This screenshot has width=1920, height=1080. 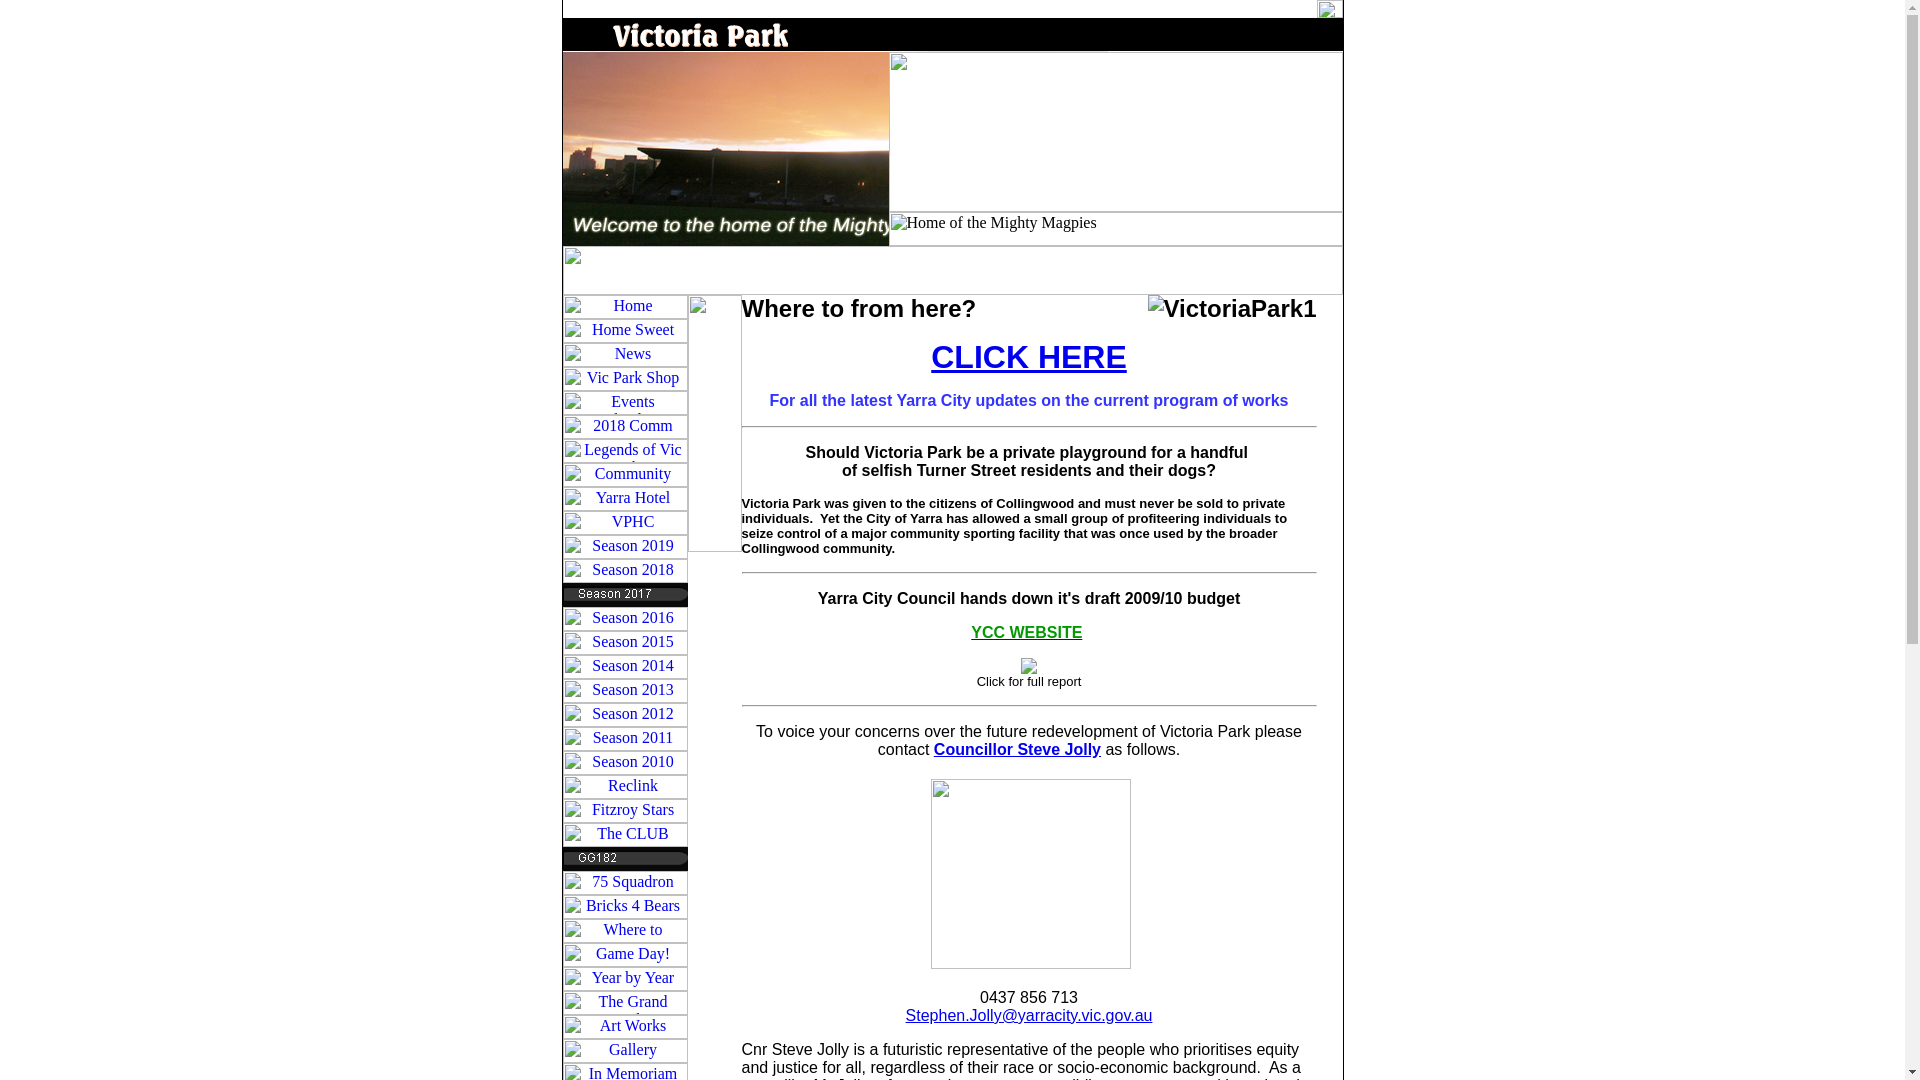 I want to click on 2018 Comm Cup, so click(x=624, y=427).